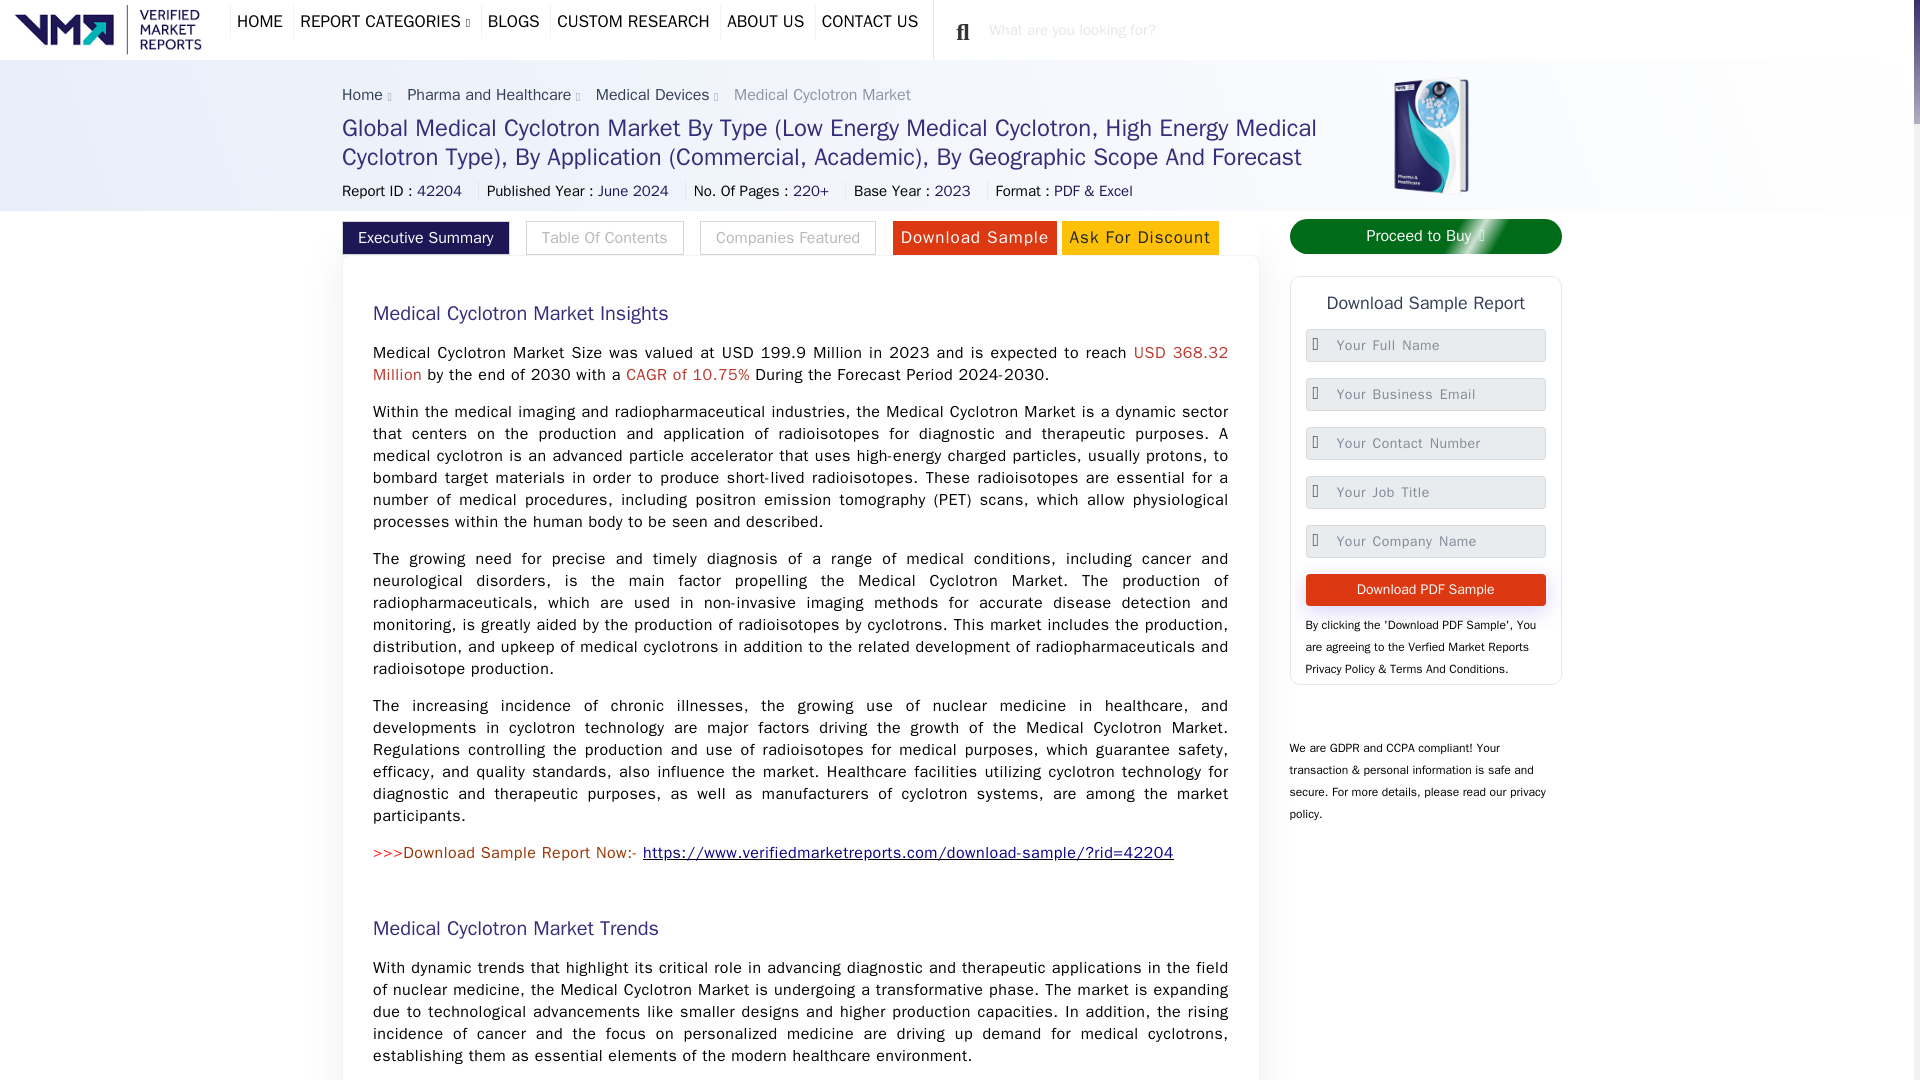 The width and height of the screenshot is (1920, 1080). Describe the element at coordinates (260, 22) in the screenshot. I see `HOME` at that location.